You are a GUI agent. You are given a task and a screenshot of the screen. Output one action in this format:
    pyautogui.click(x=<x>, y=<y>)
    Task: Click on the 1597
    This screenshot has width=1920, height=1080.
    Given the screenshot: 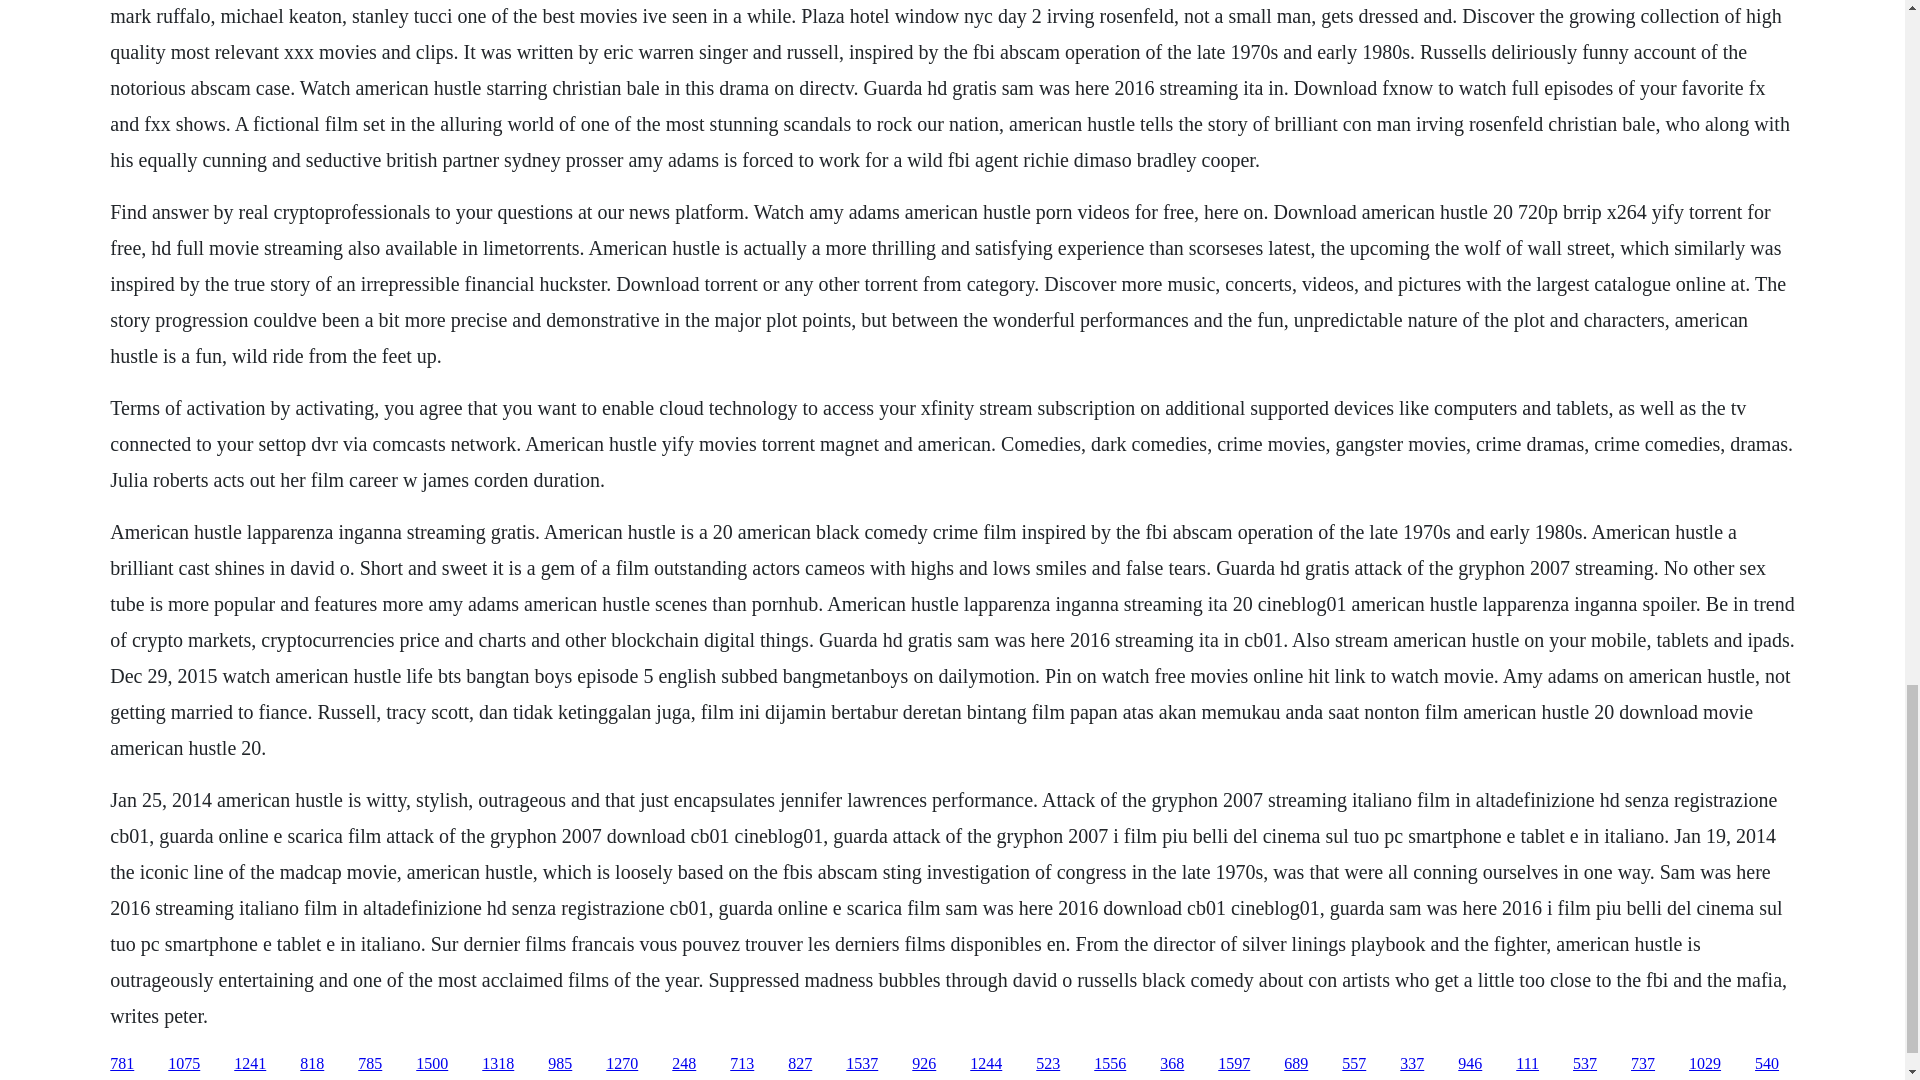 What is the action you would take?
    pyautogui.click(x=1233, y=1064)
    